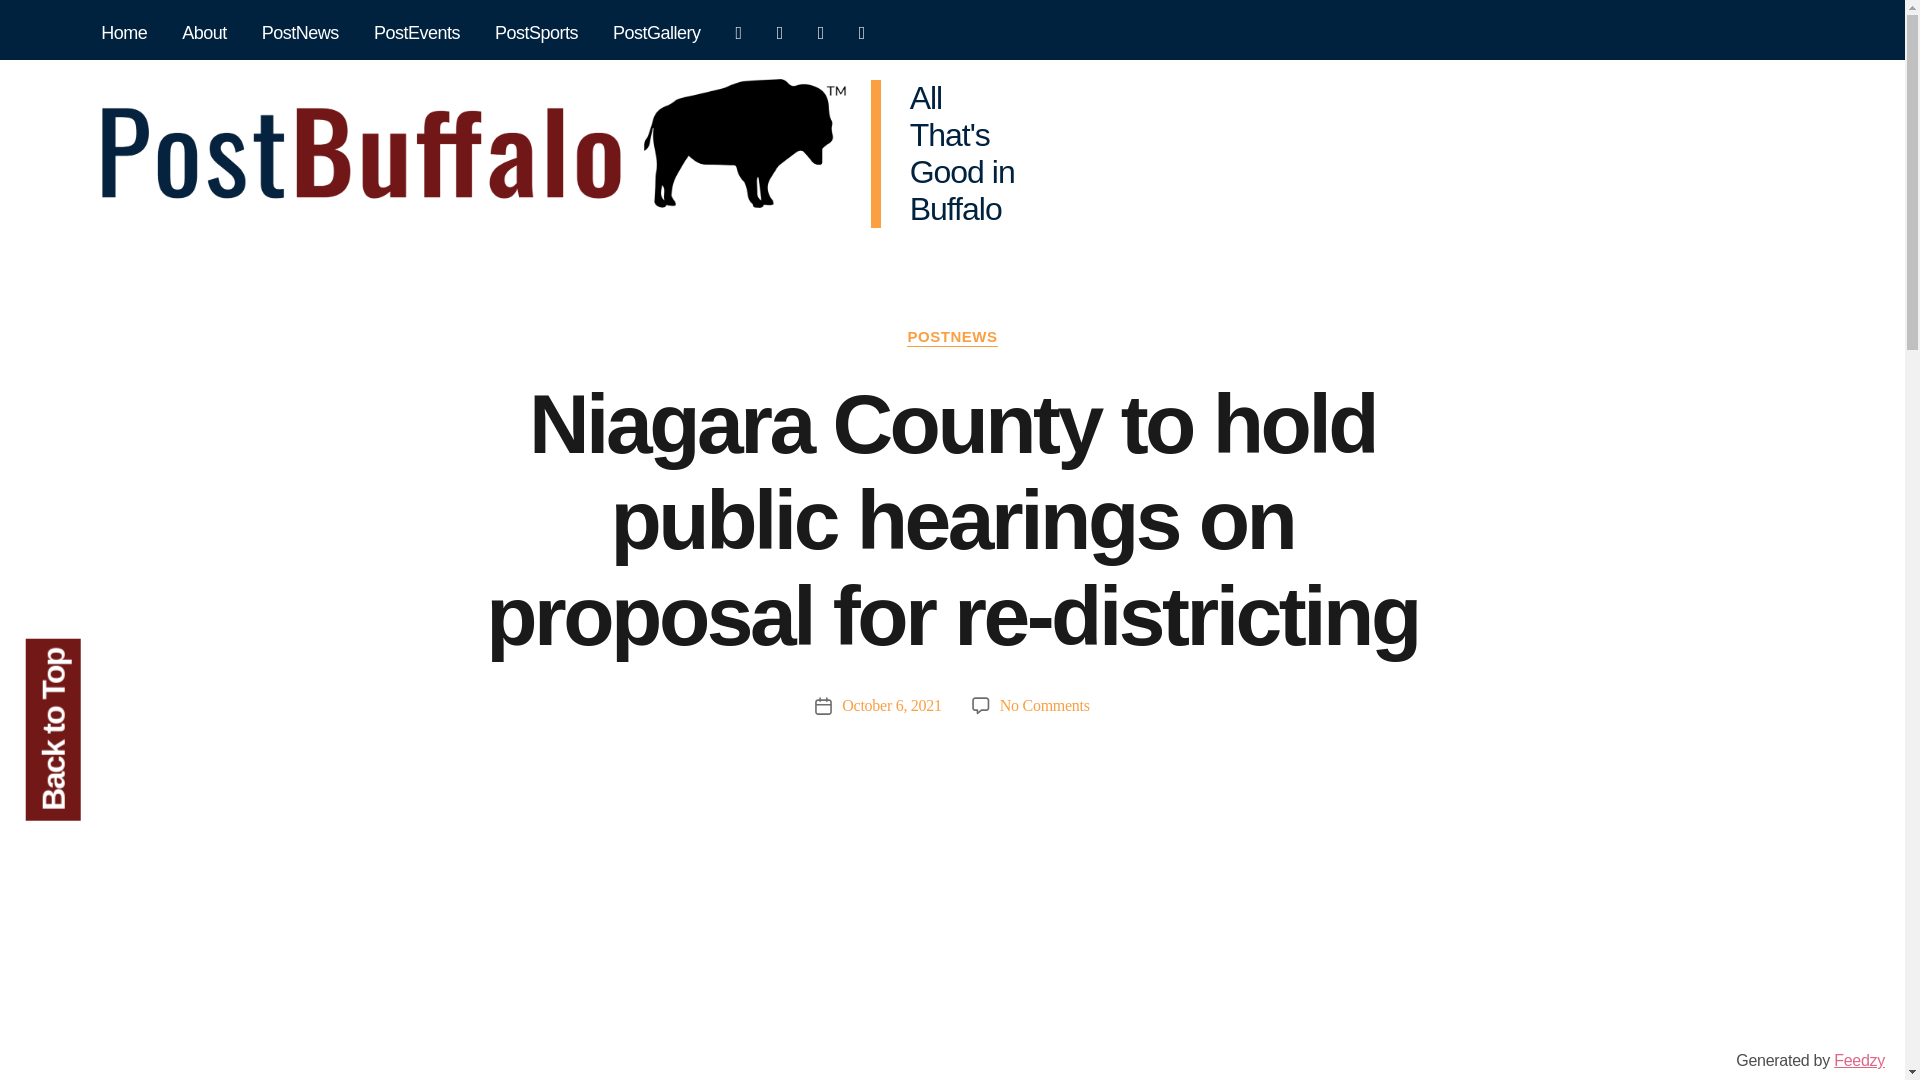 The width and height of the screenshot is (1920, 1080). Describe the element at coordinates (891, 704) in the screenshot. I see `October 6, 2021` at that location.